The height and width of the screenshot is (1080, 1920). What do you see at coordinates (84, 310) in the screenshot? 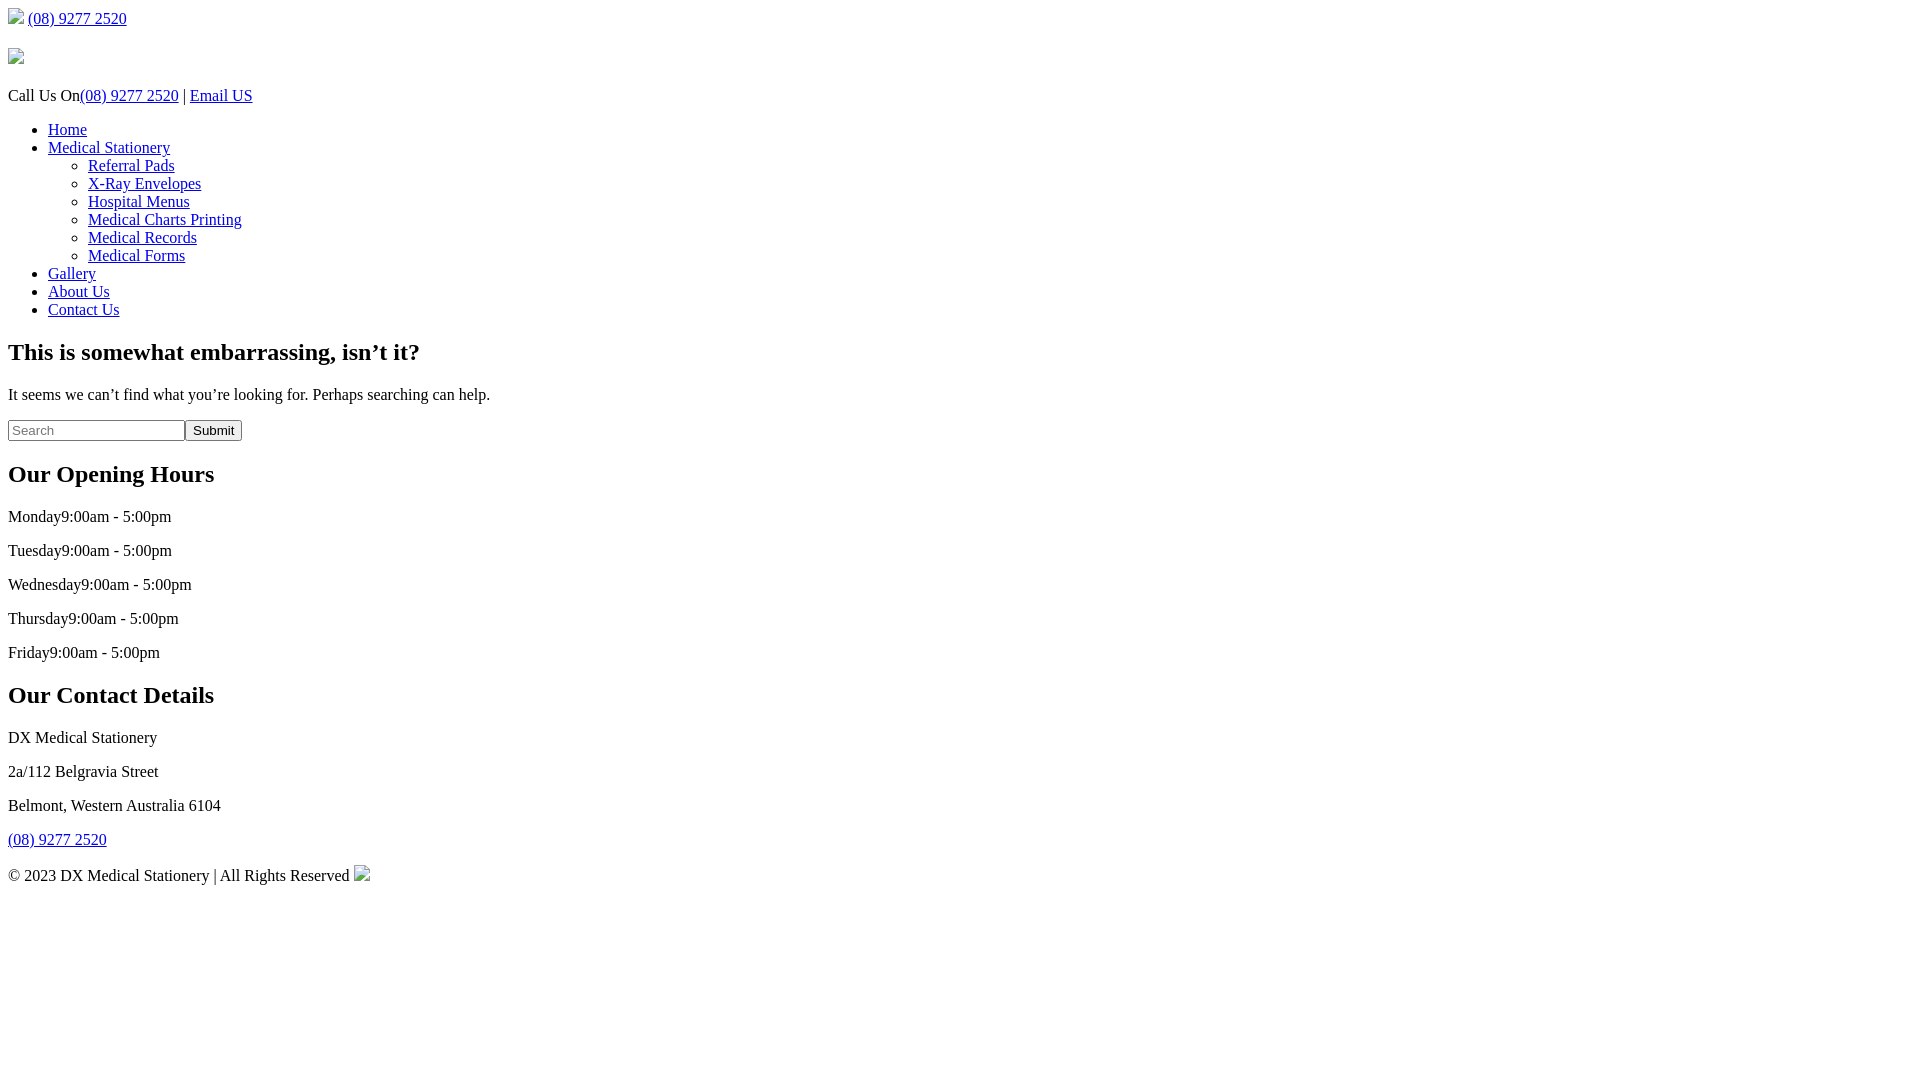
I see `Contact Us` at bounding box center [84, 310].